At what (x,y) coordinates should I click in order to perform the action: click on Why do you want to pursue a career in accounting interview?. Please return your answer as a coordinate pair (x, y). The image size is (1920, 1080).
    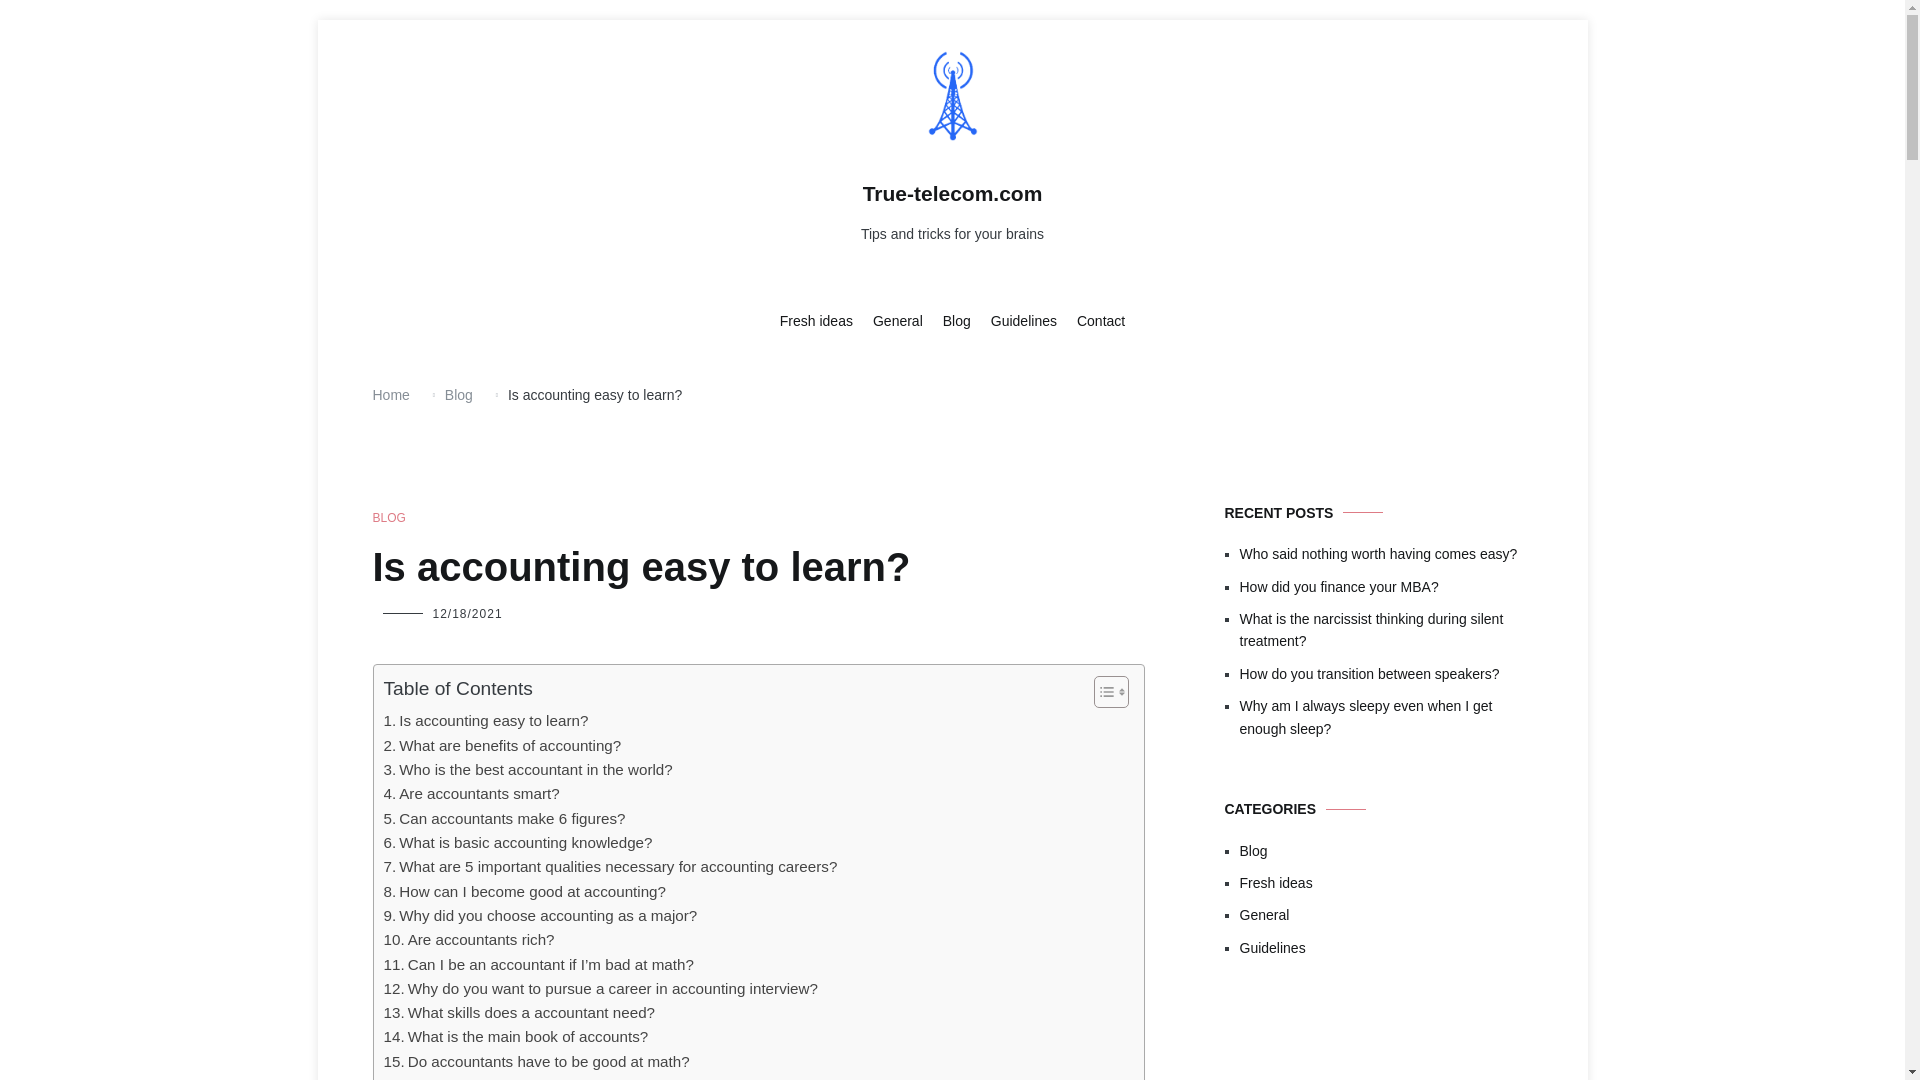
    Looking at the image, I should click on (600, 989).